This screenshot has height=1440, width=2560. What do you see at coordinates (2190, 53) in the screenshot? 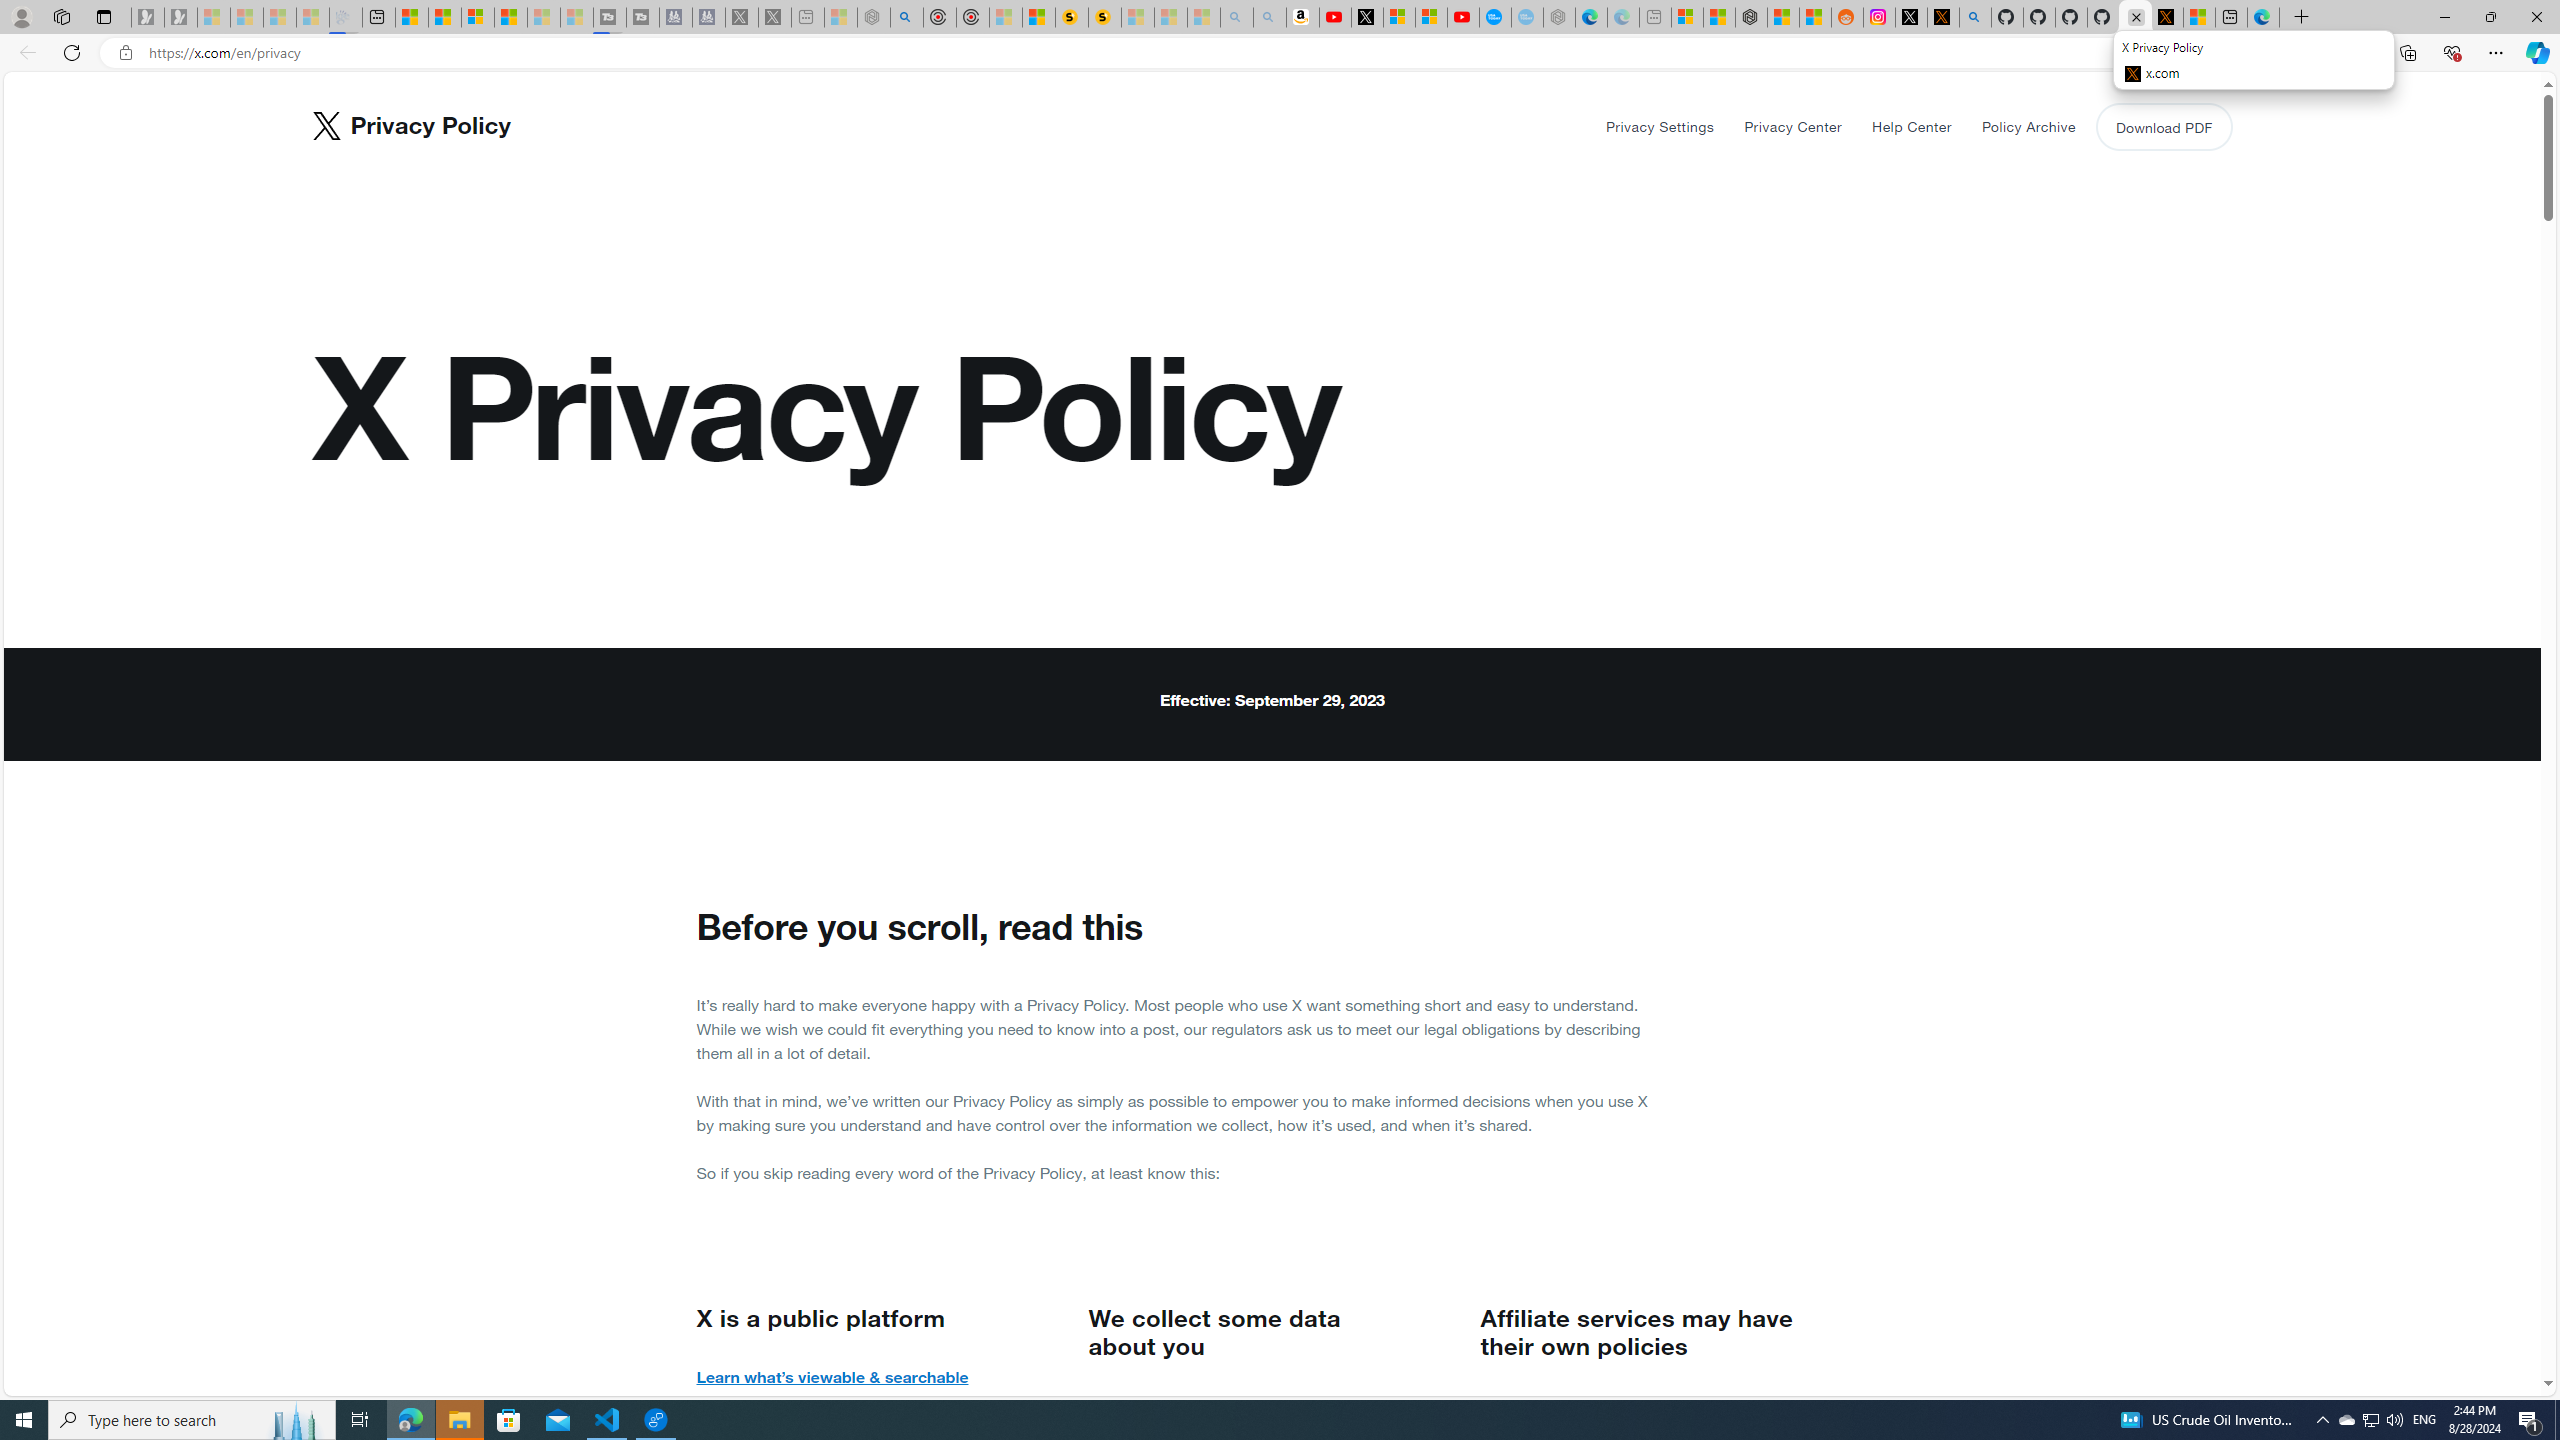
I see `Shopping in Microsoft Edge` at bounding box center [2190, 53].